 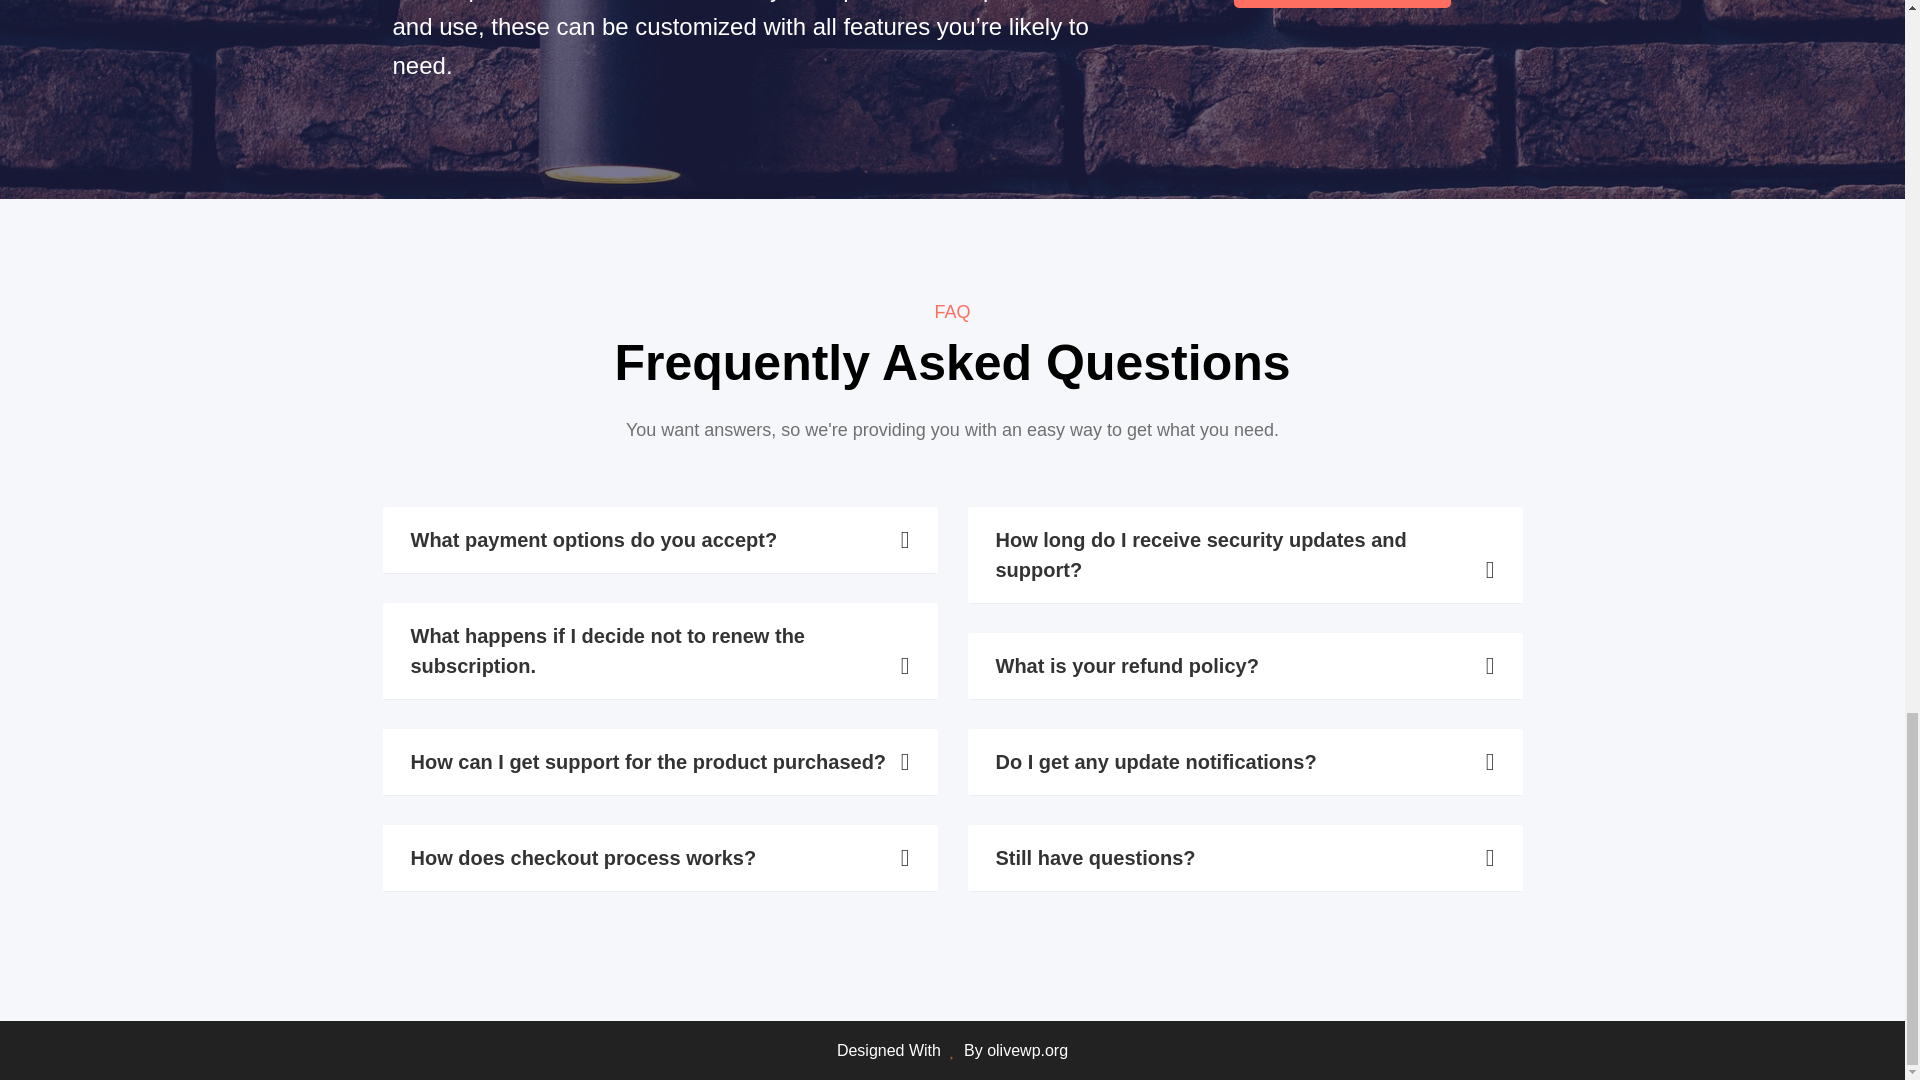 What do you see at coordinates (659, 650) in the screenshot?
I see `What happens if I decide not to renew the subscription.` at bounding box center [659, 650].